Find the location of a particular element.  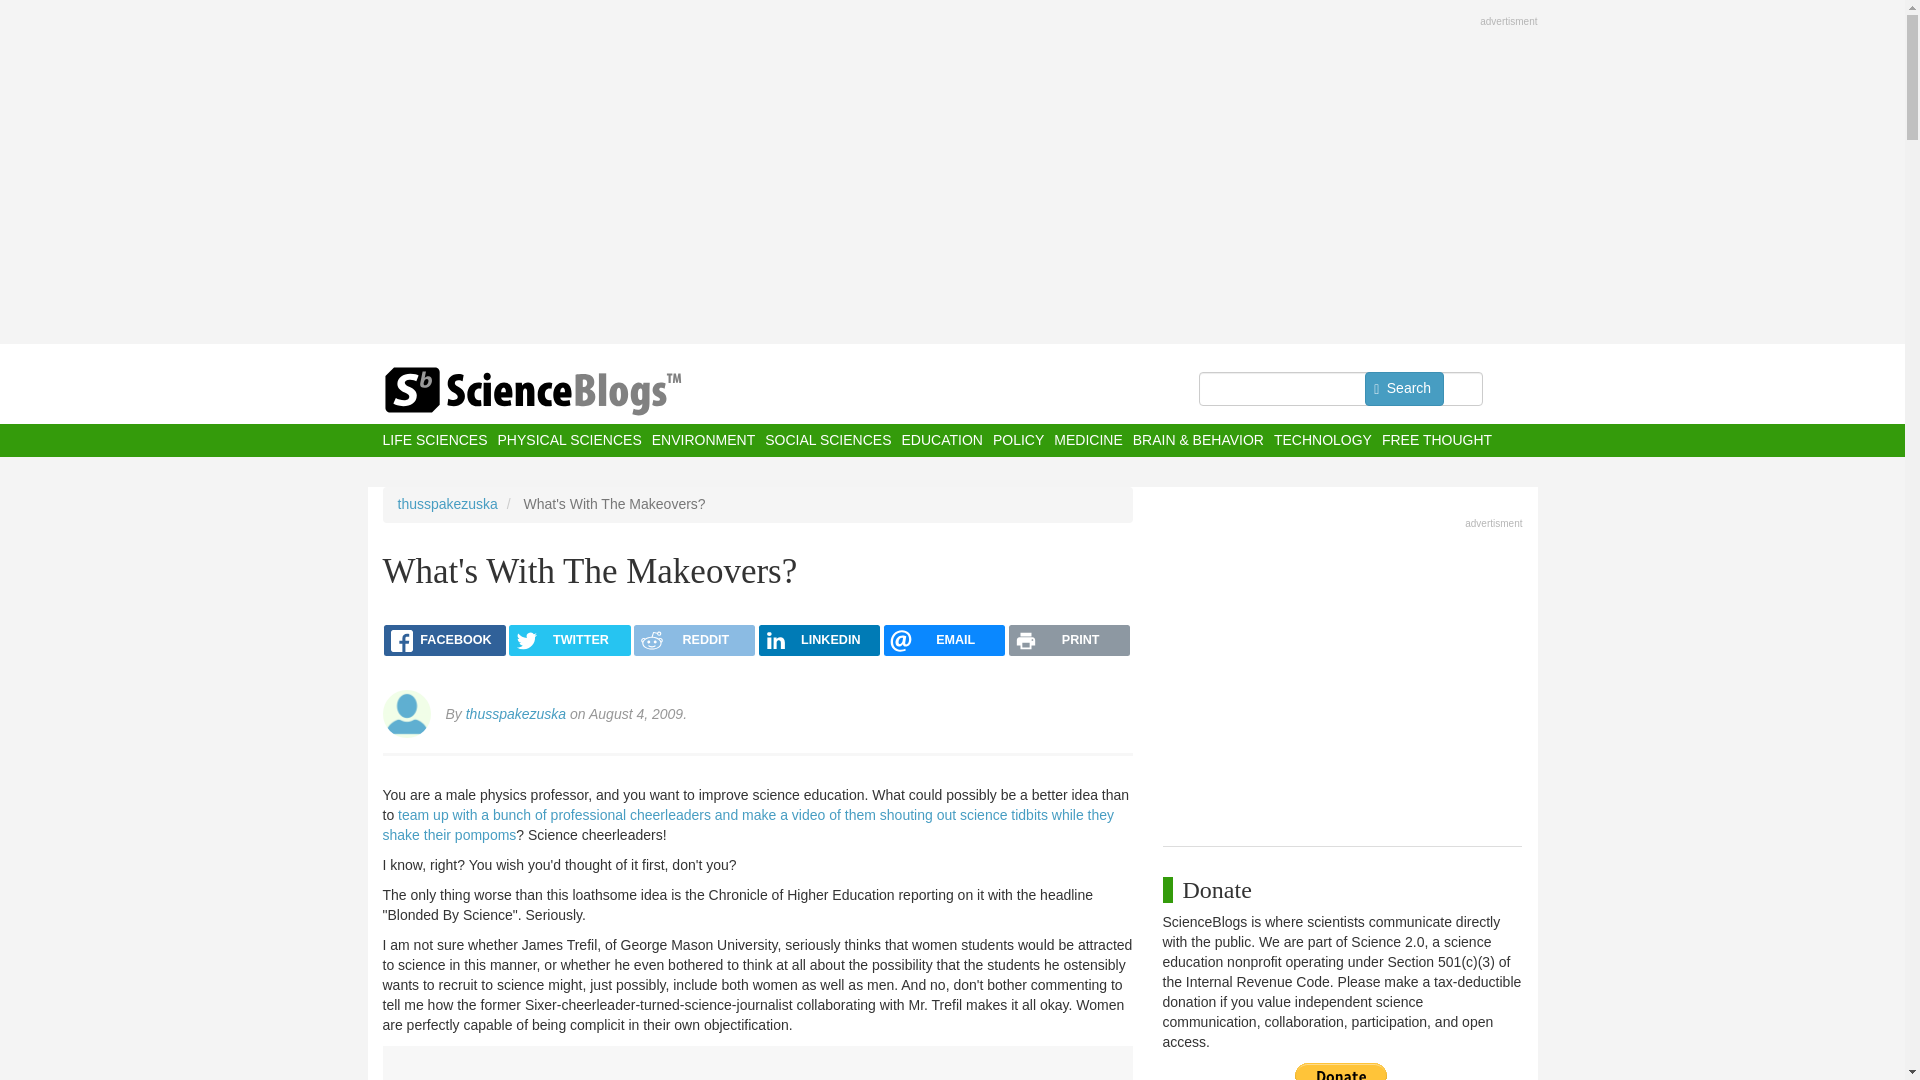

PayPal - The safer, easier way to pay online! is located at coordinates (1341, 1071).